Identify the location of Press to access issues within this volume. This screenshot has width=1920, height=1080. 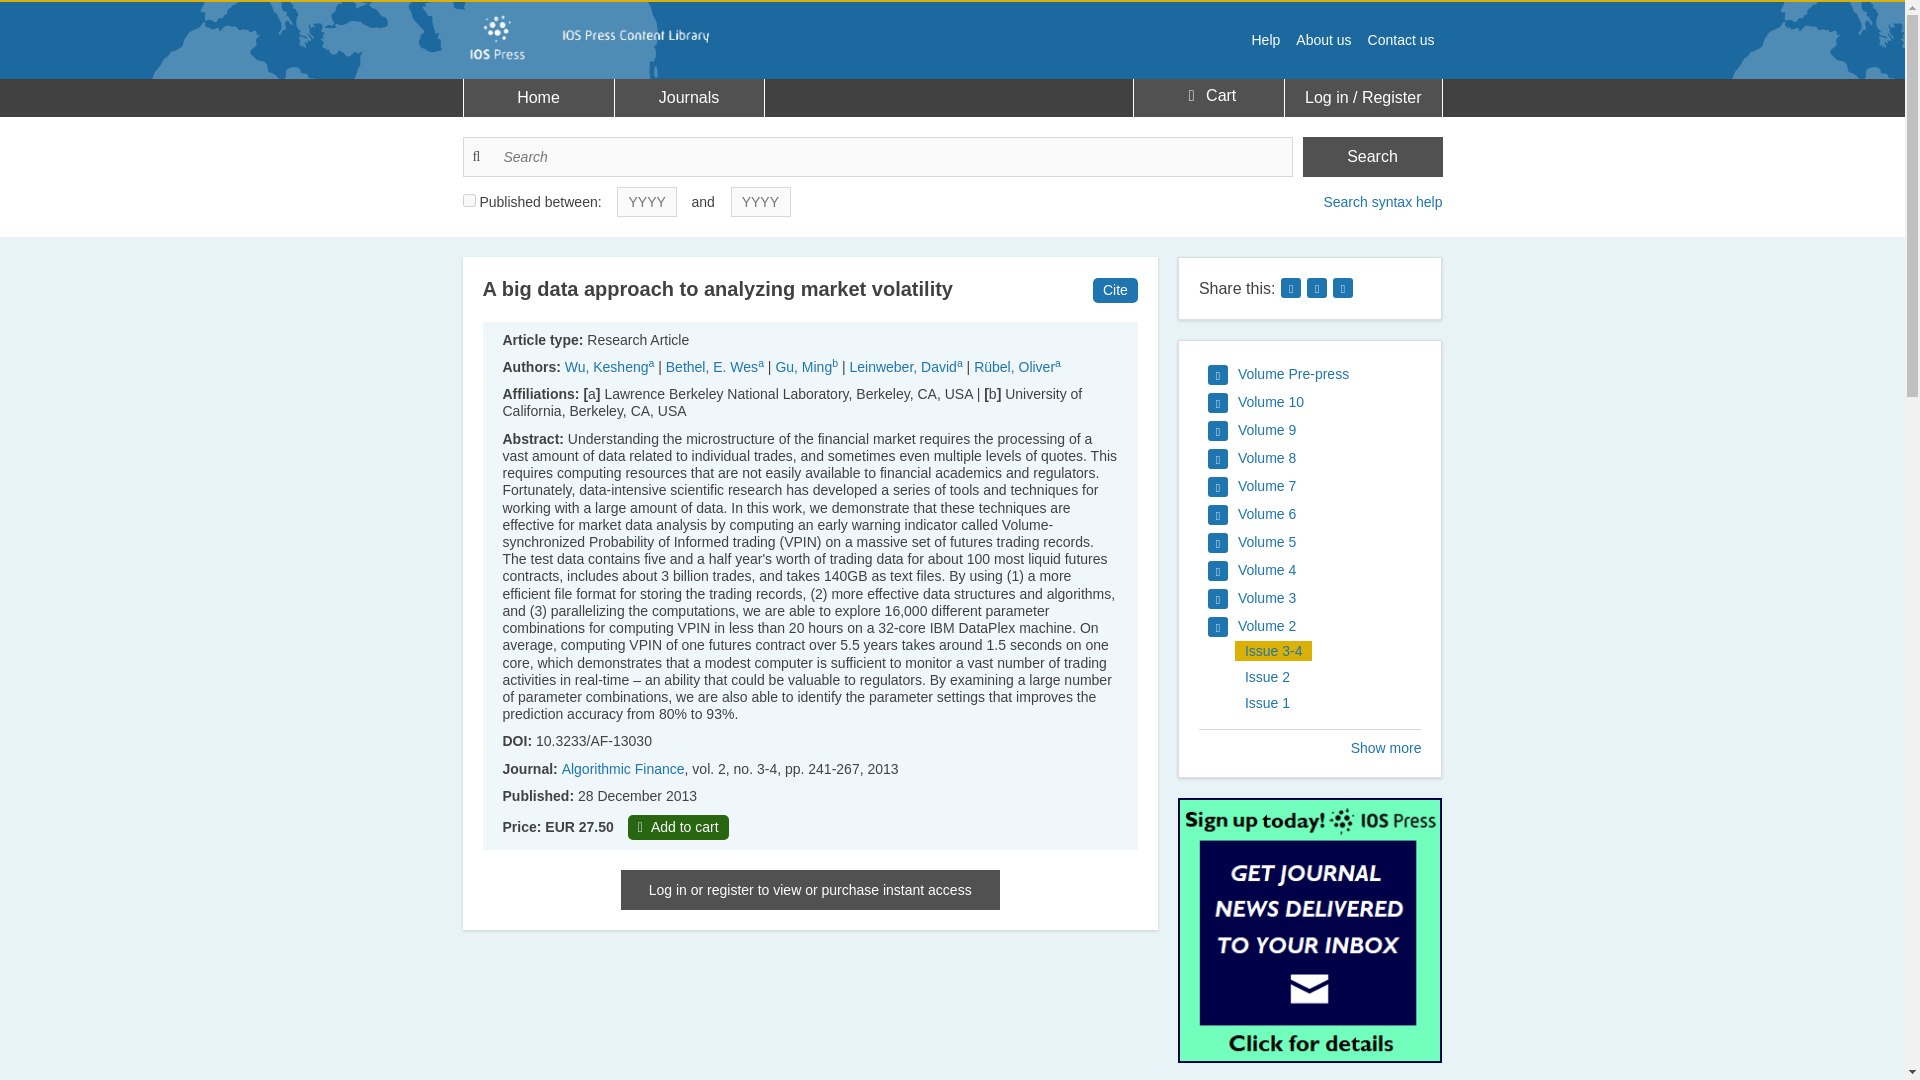
(1251, 543).